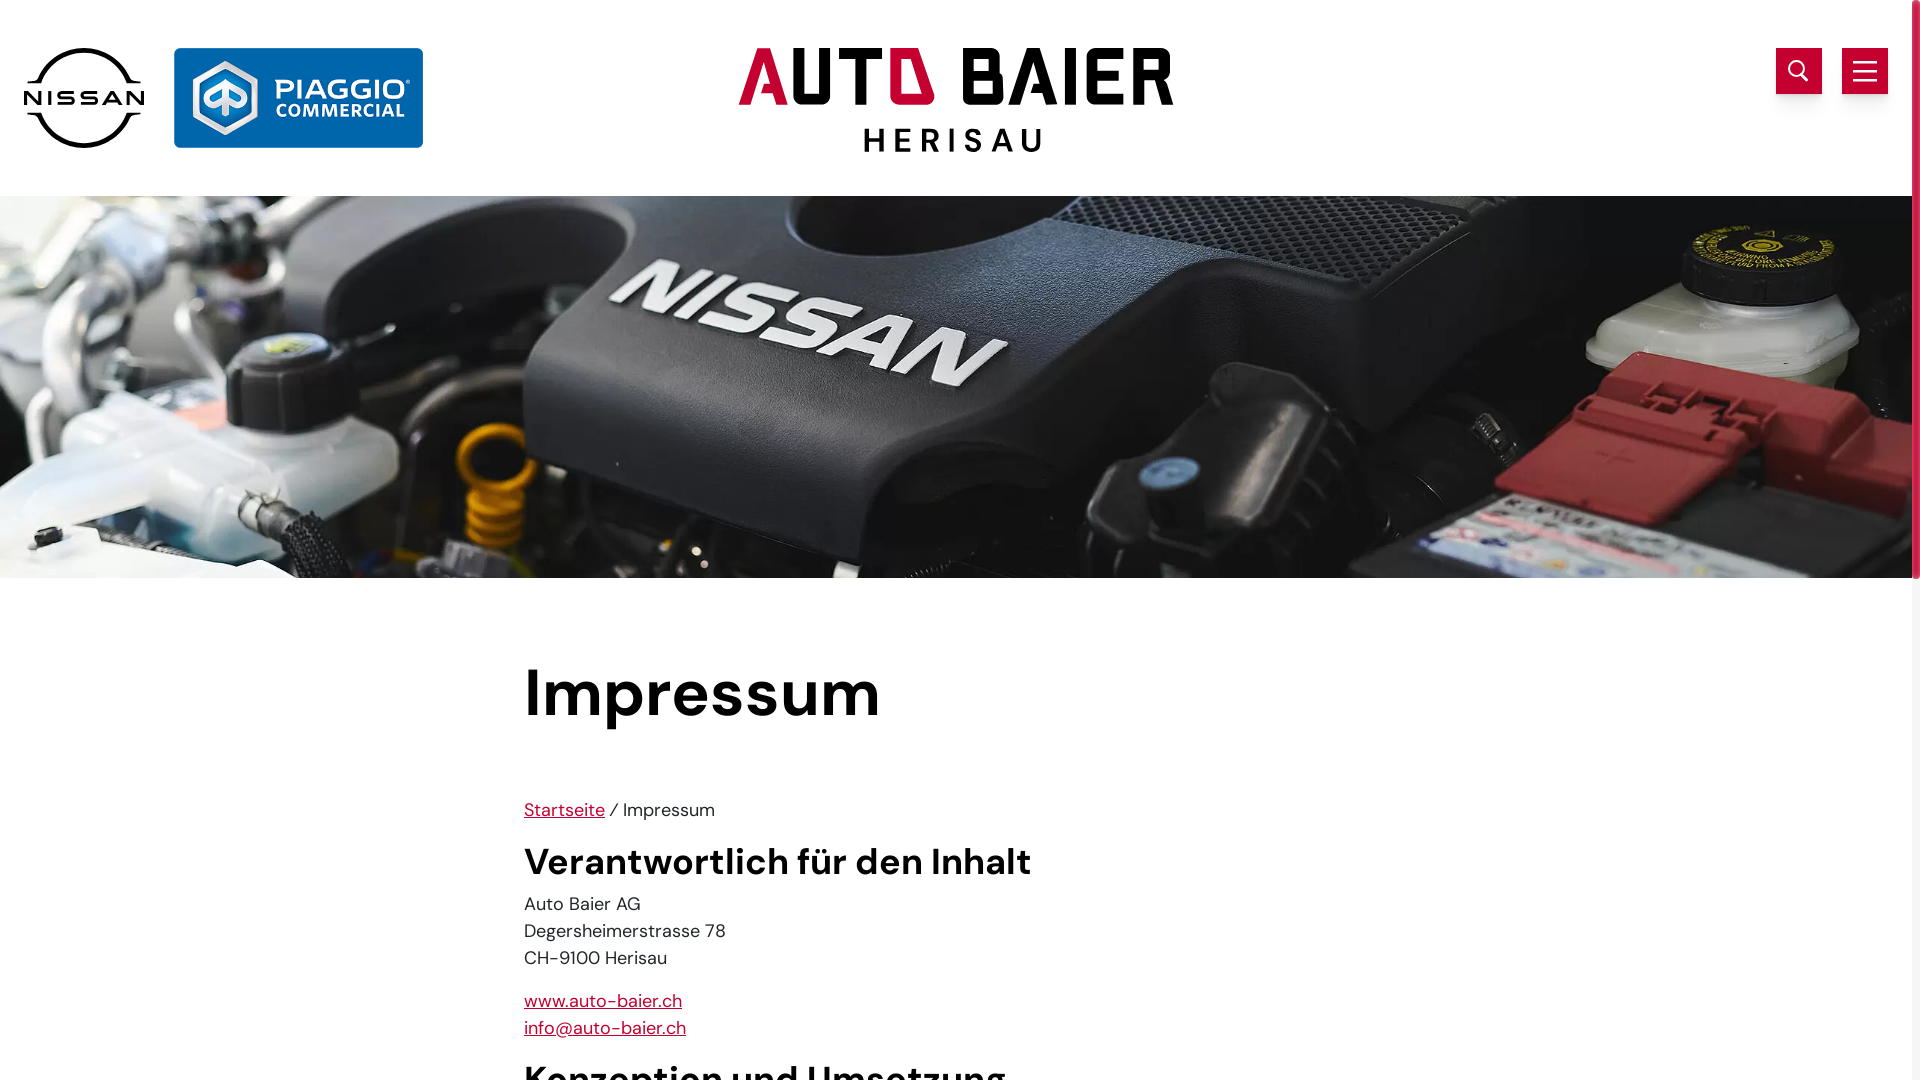 This screenshot has width=1920, height=1080. What do you see at coordinates (298, 98) in the screenshot?
I see `Piaggio Commercial Schweiz` at bounding box center [298, 98].